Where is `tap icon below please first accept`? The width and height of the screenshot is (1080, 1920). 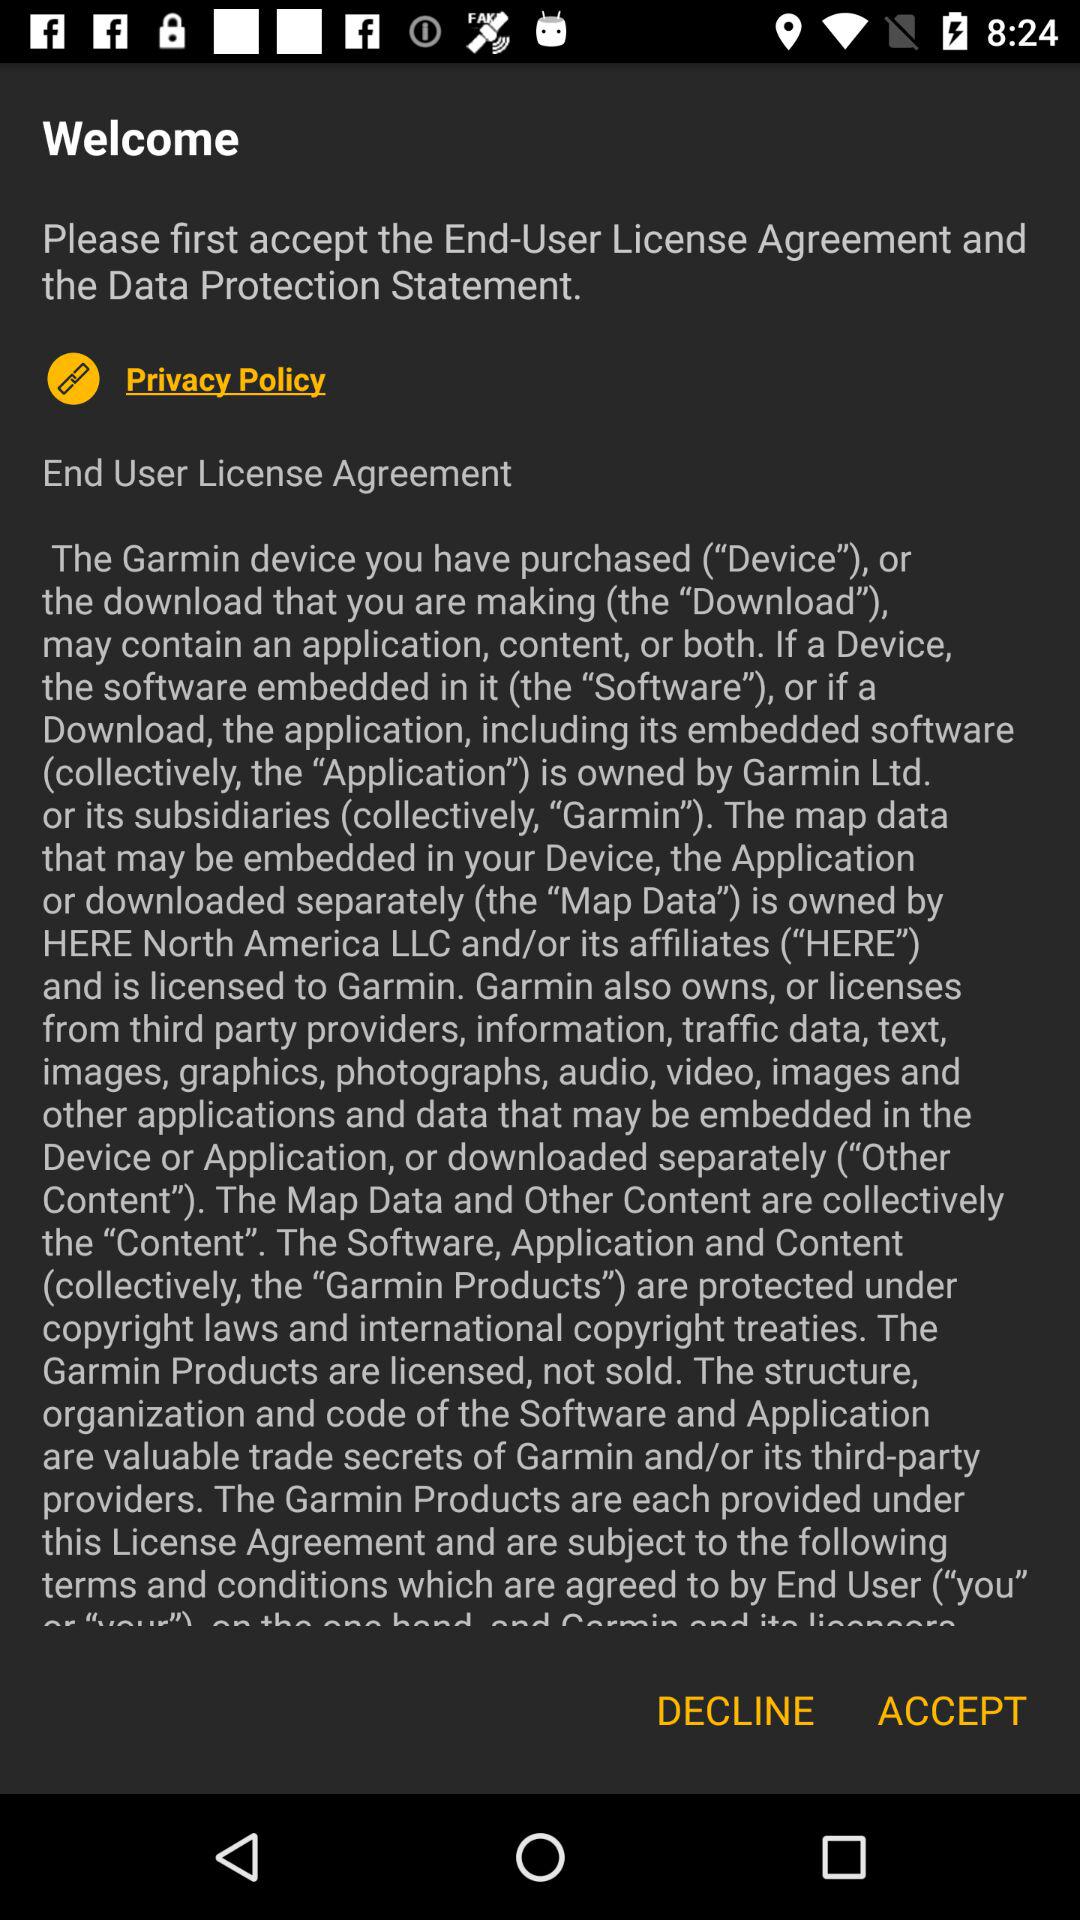
tap icon below please first accept is located at coordinates (582, 378).